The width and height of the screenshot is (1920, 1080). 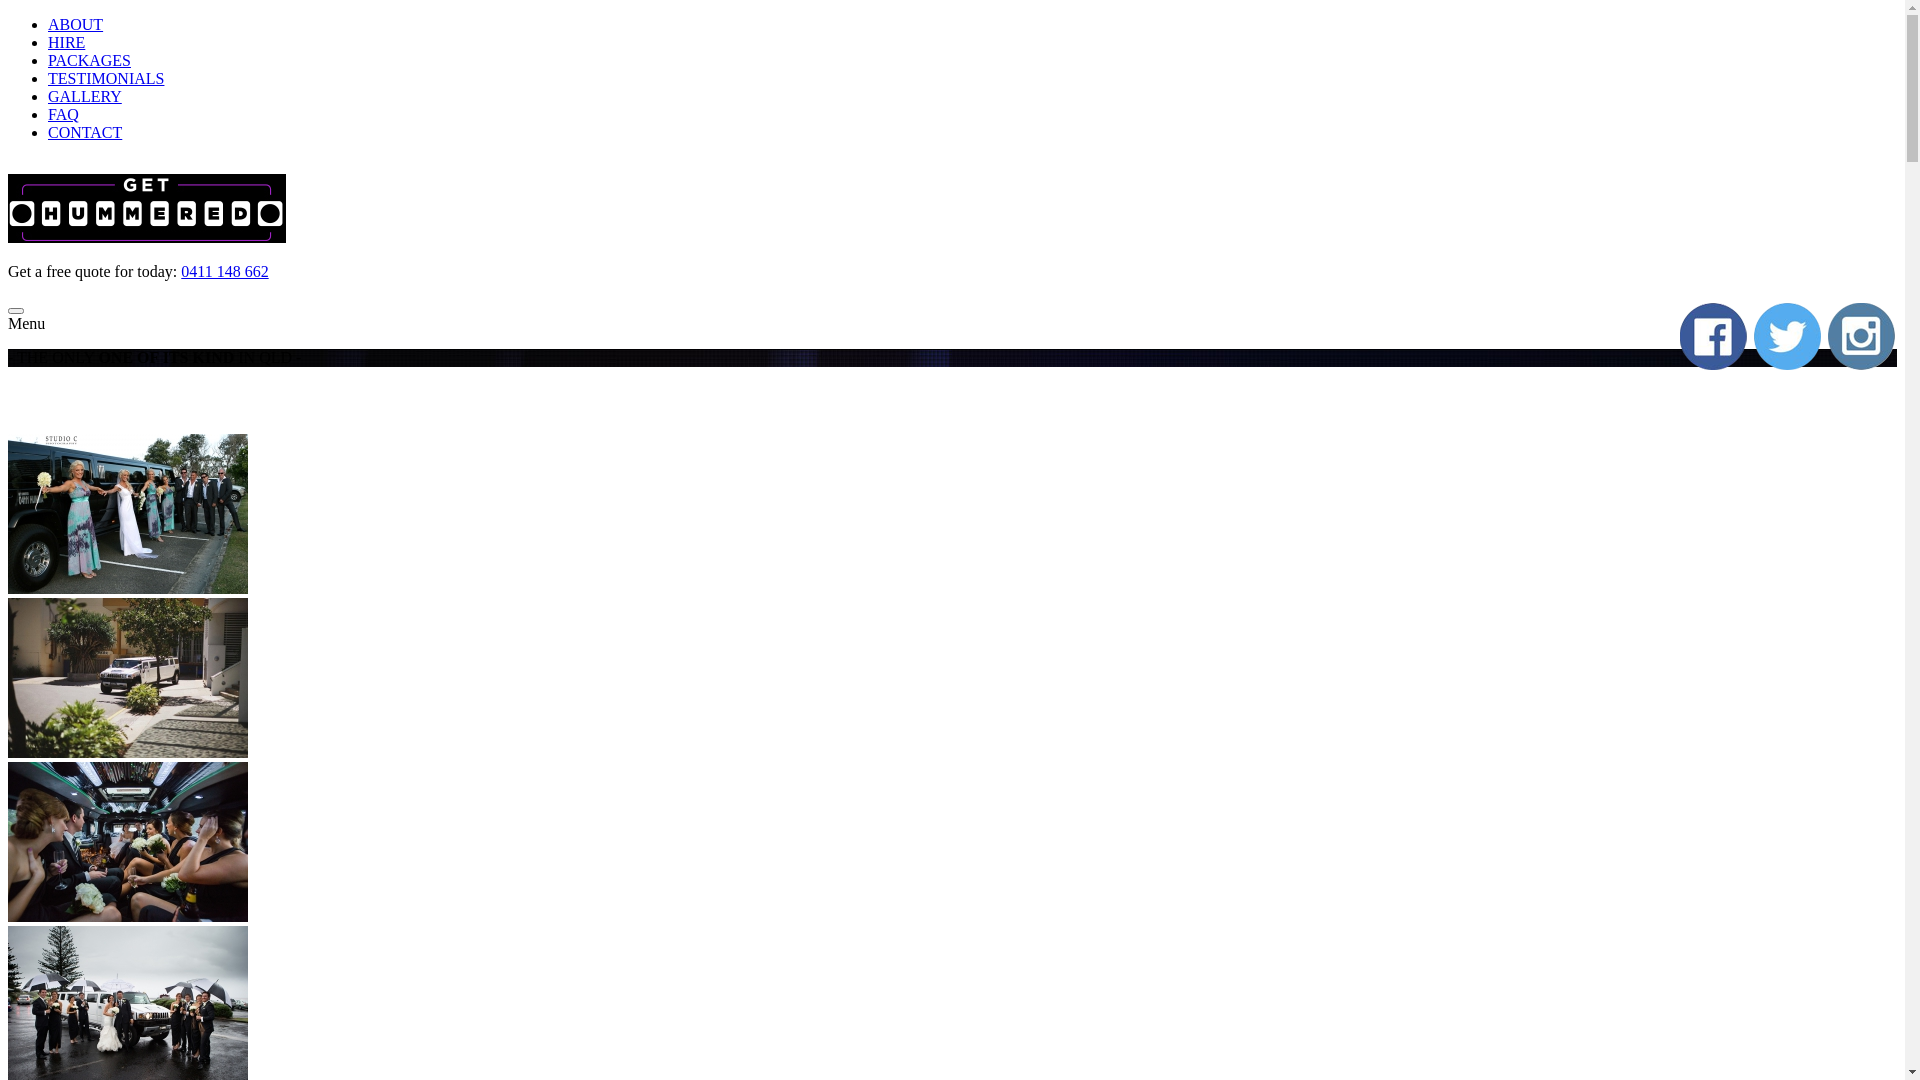 I want to click on PACKAGES, so click(x=90, y=60).